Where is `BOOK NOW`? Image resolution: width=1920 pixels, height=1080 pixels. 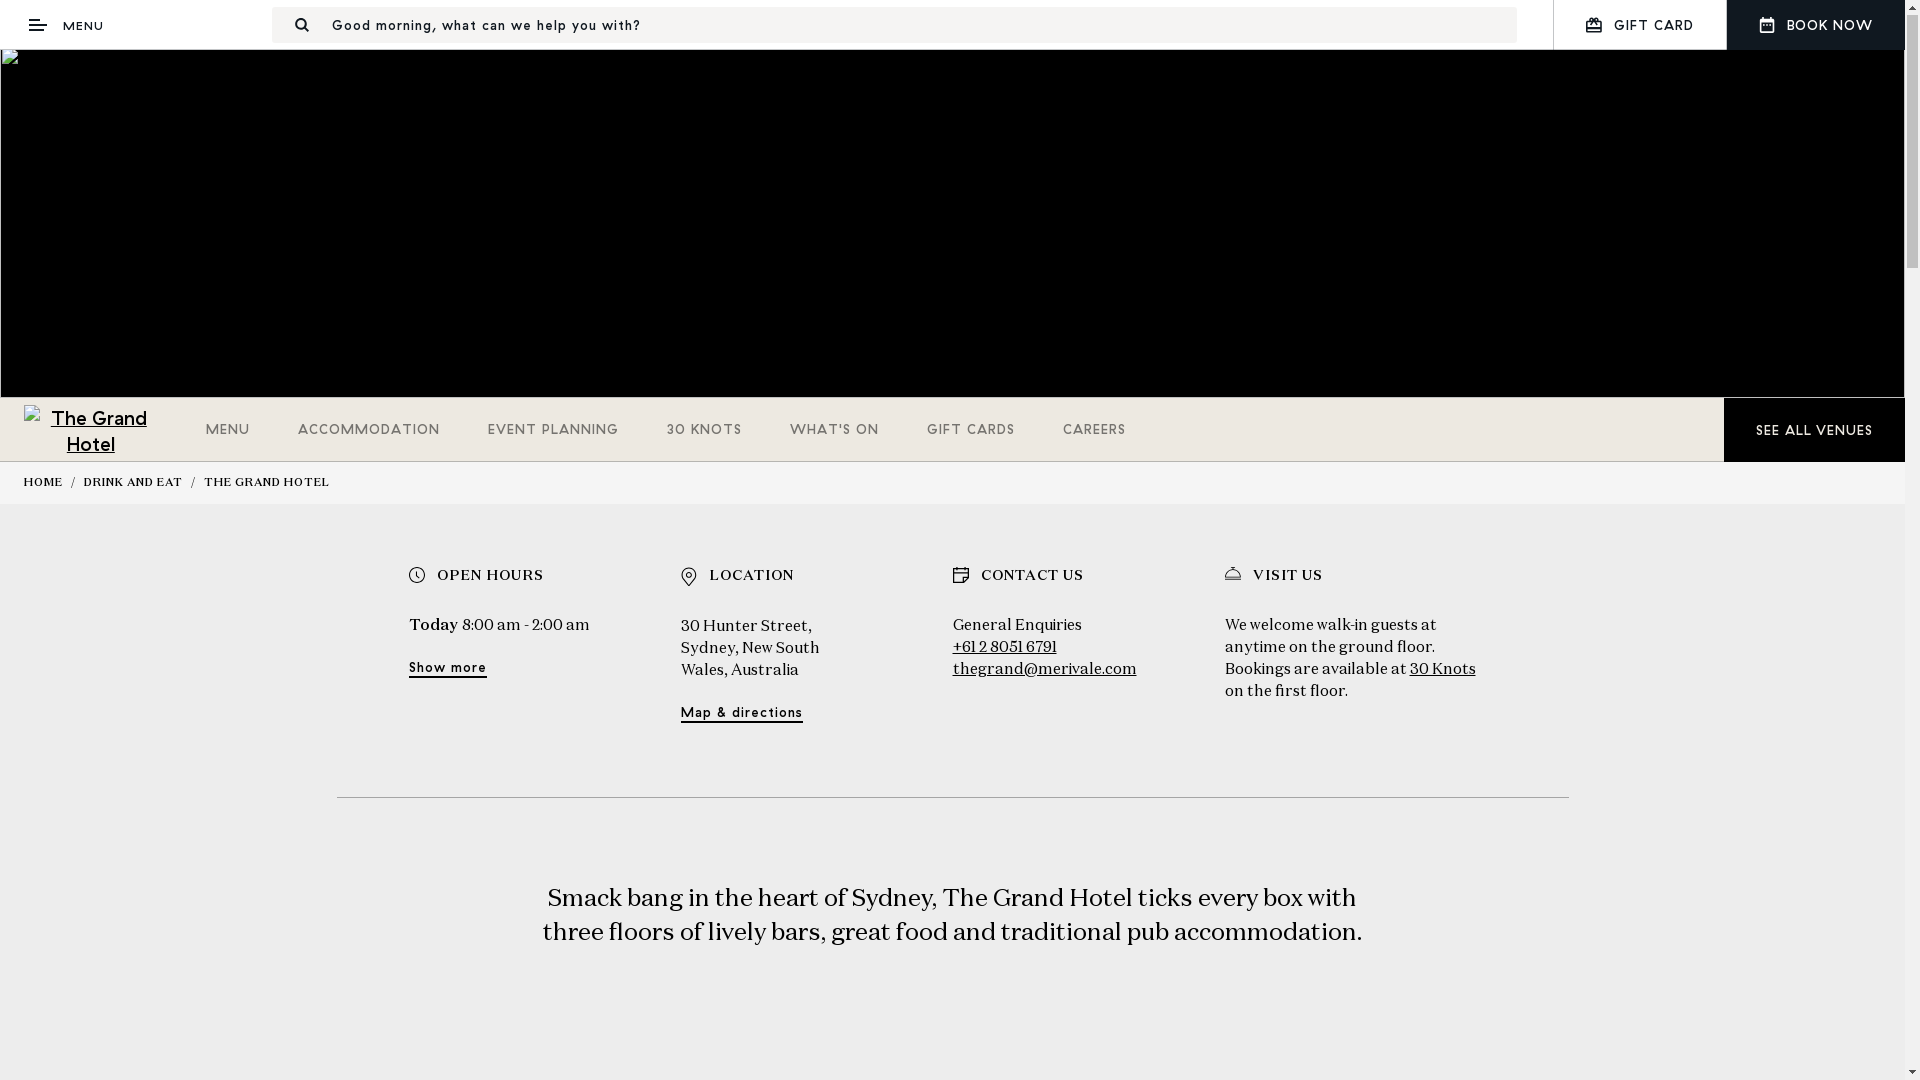
BOOK NOW is located at coordinates (1816, 29).